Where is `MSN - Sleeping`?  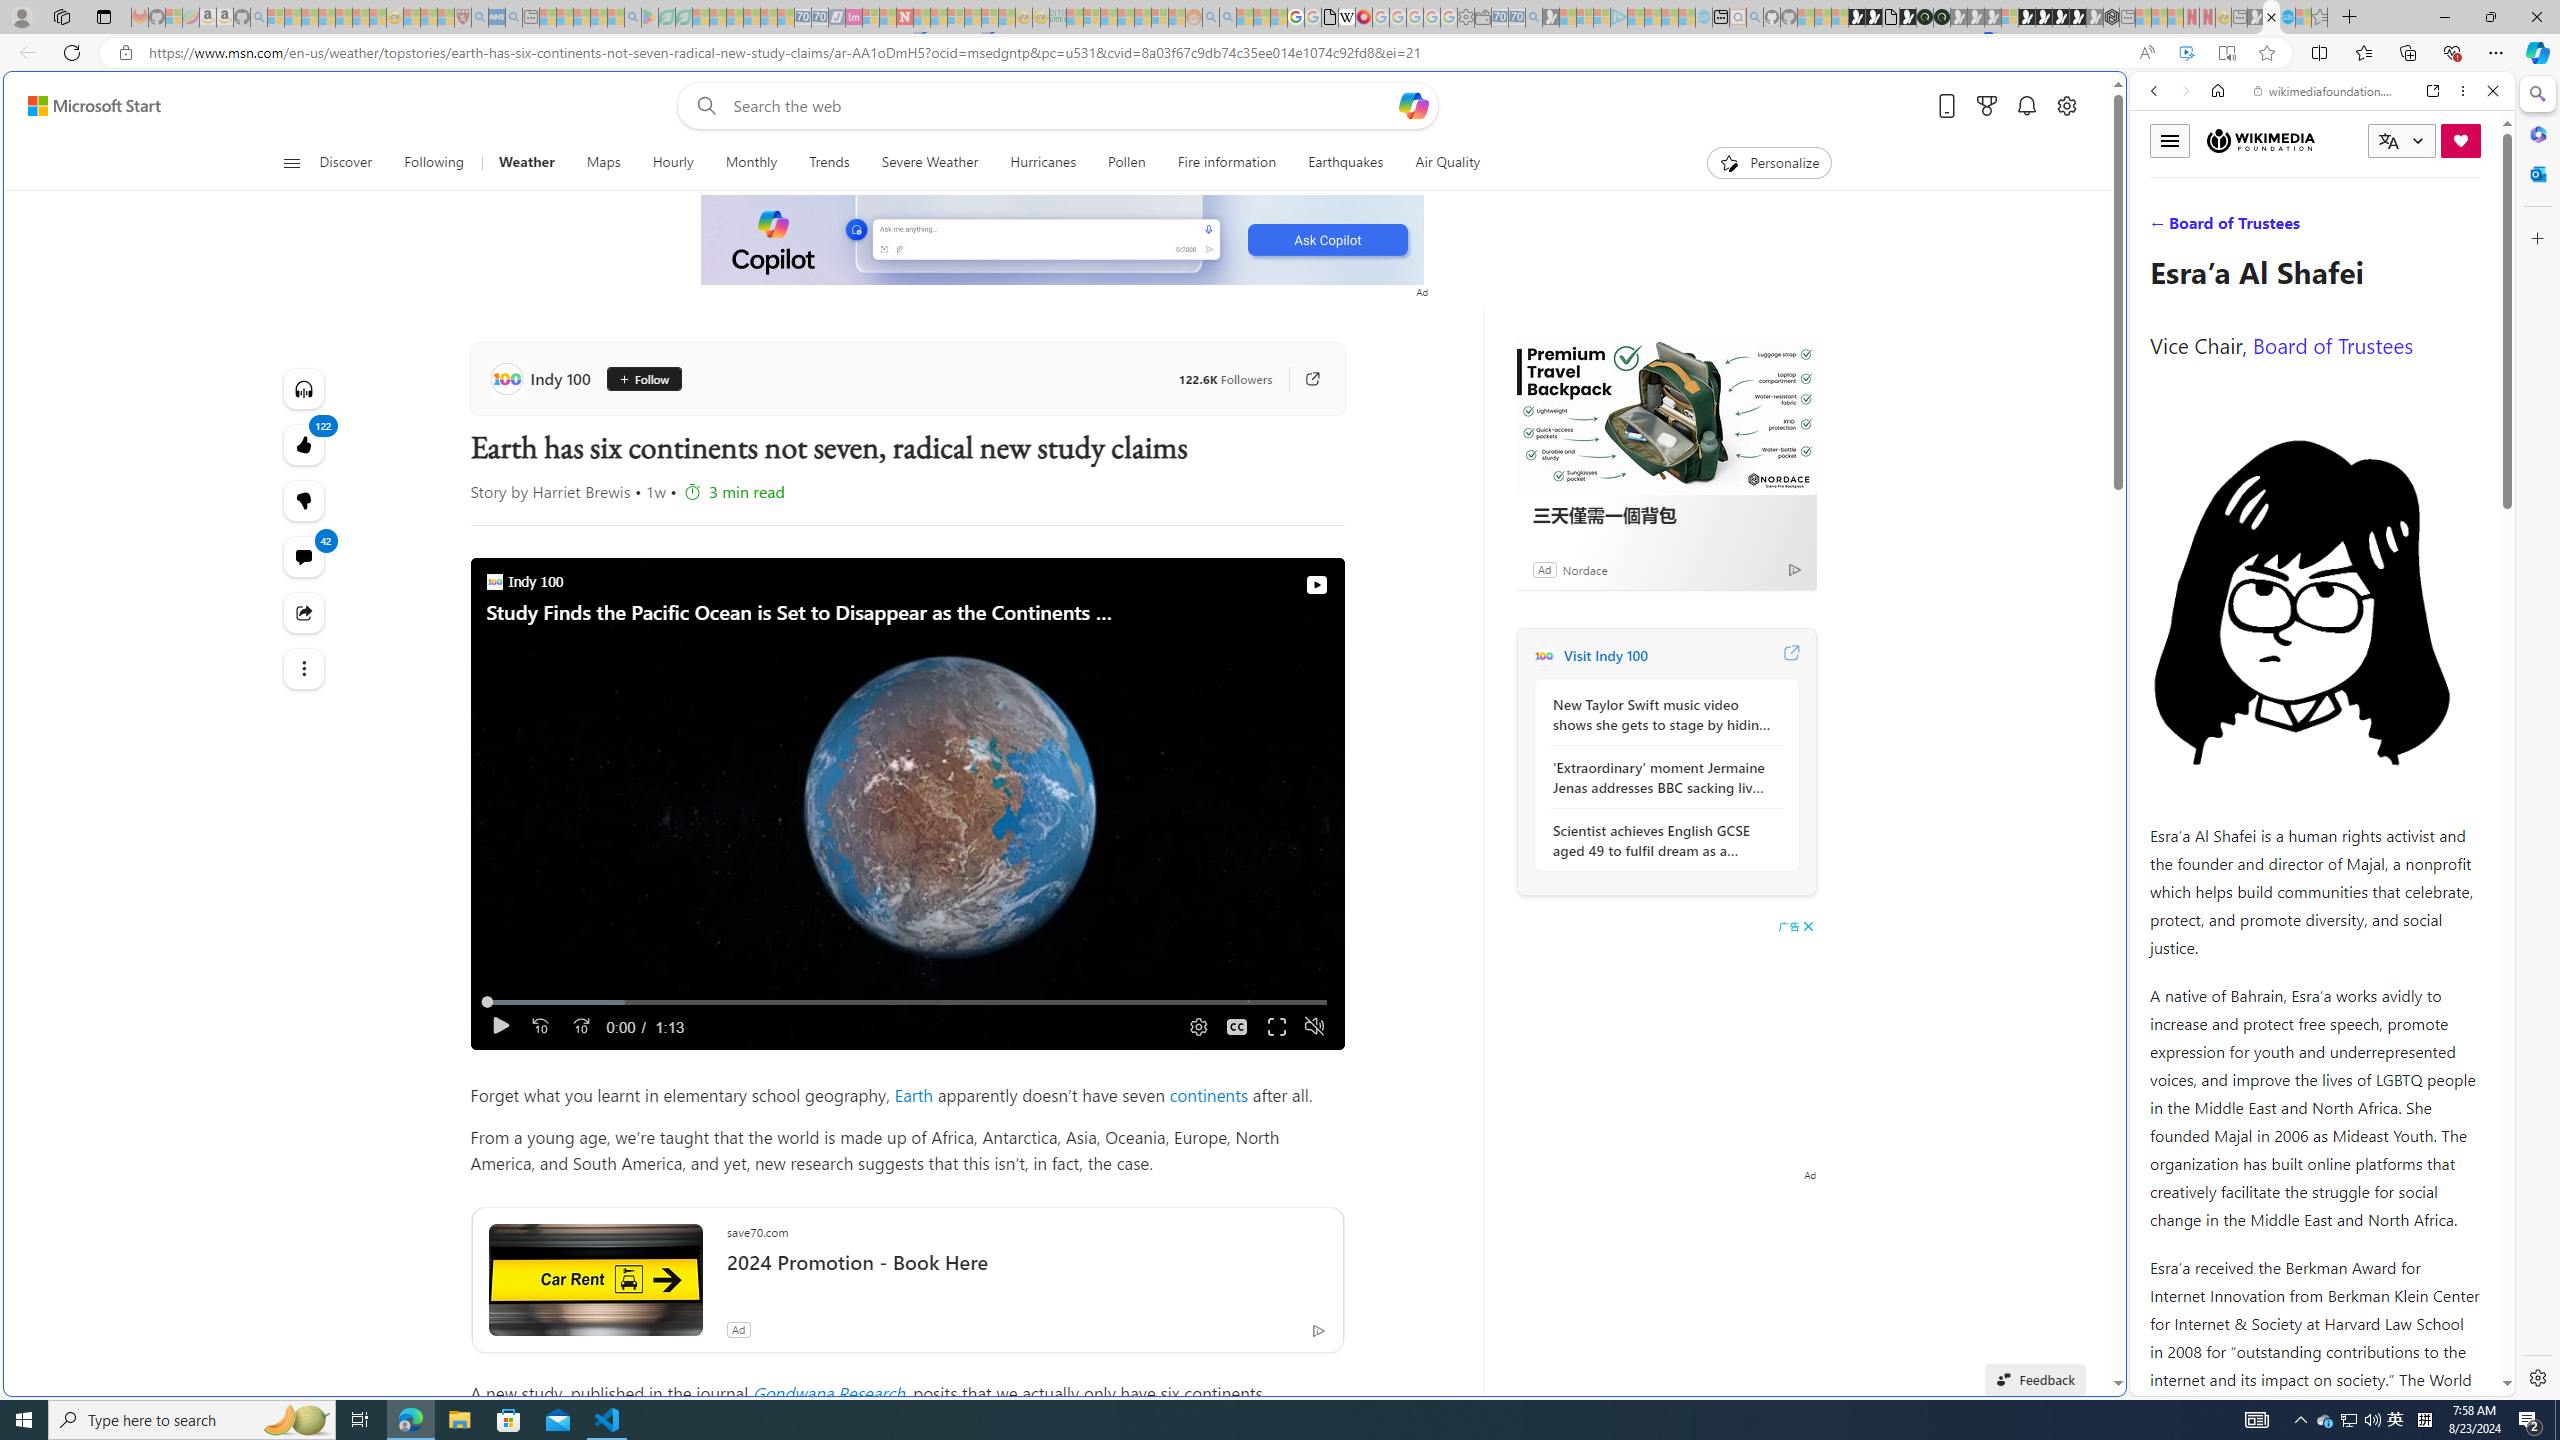
MSN - Sleeping is located at coordinates (2256, 17).